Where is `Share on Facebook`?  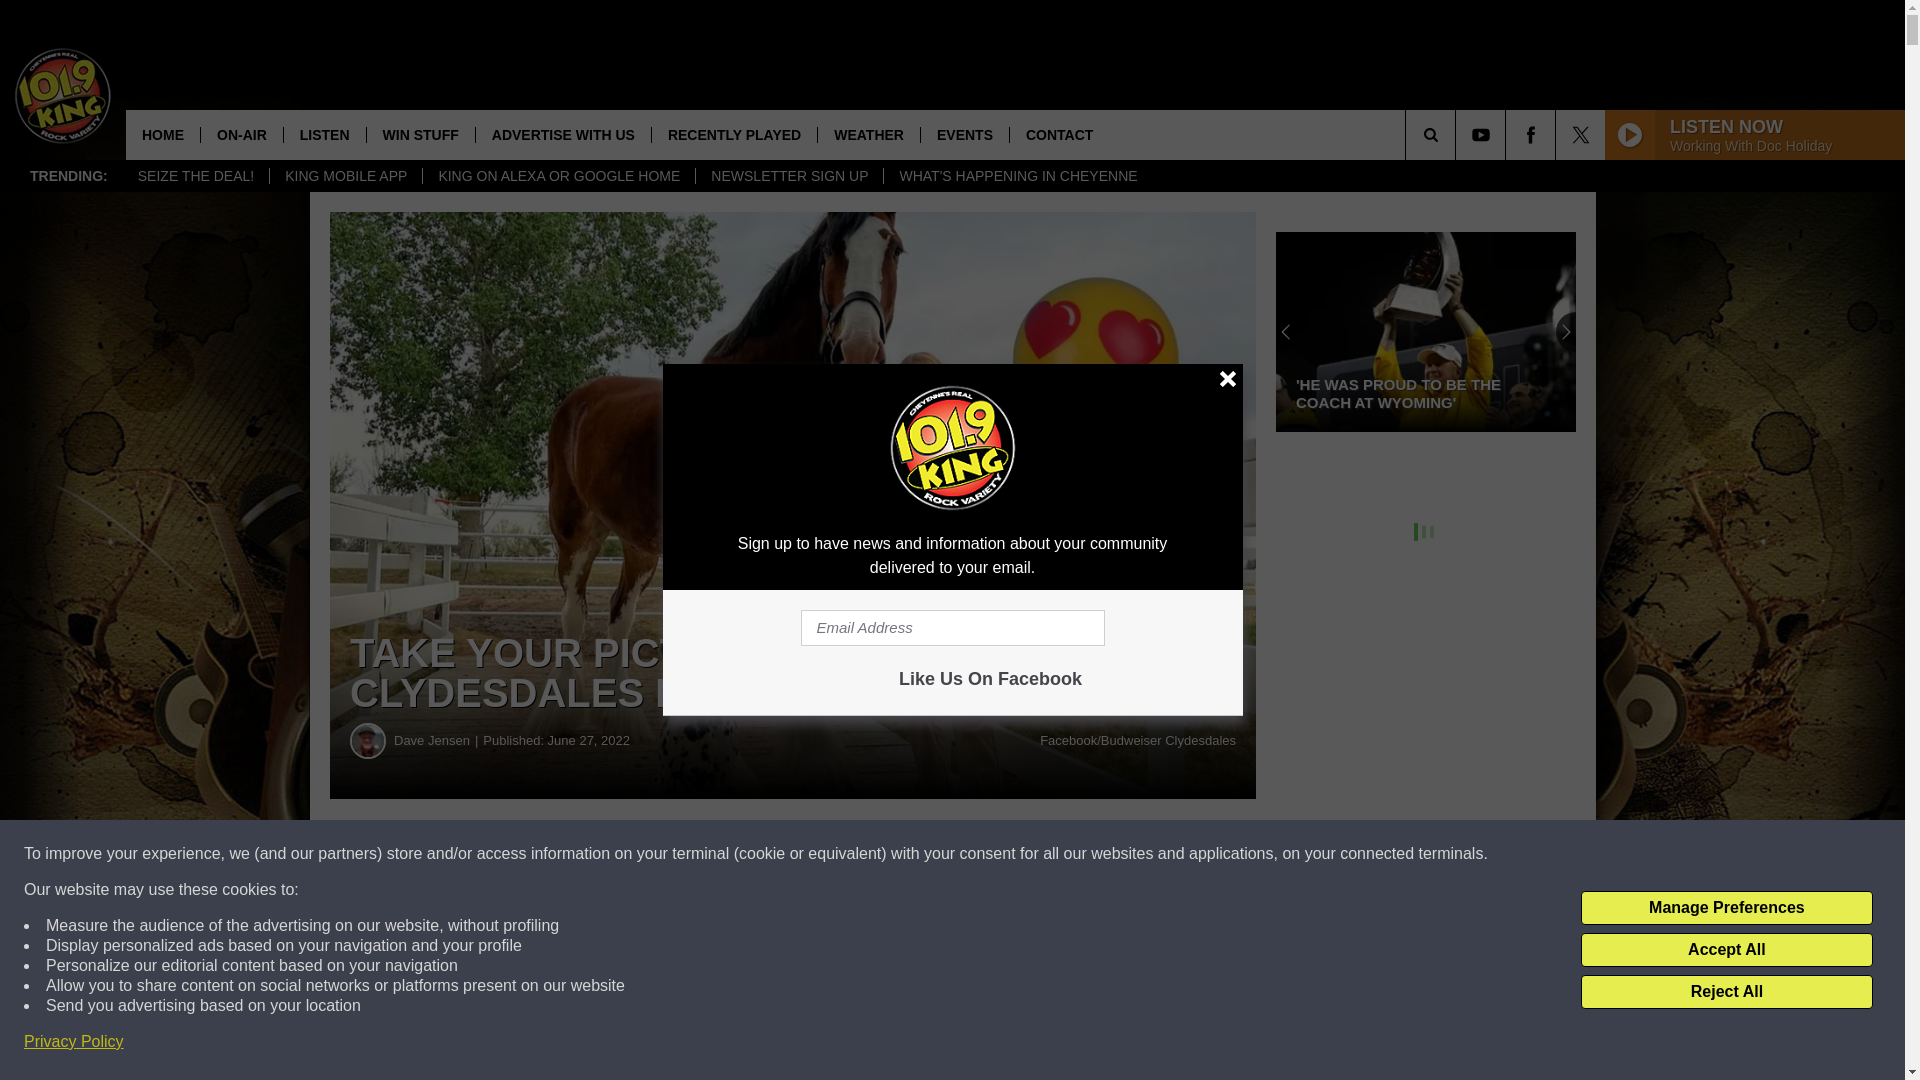 Share on Facebook is located at coordinates (608, 854).